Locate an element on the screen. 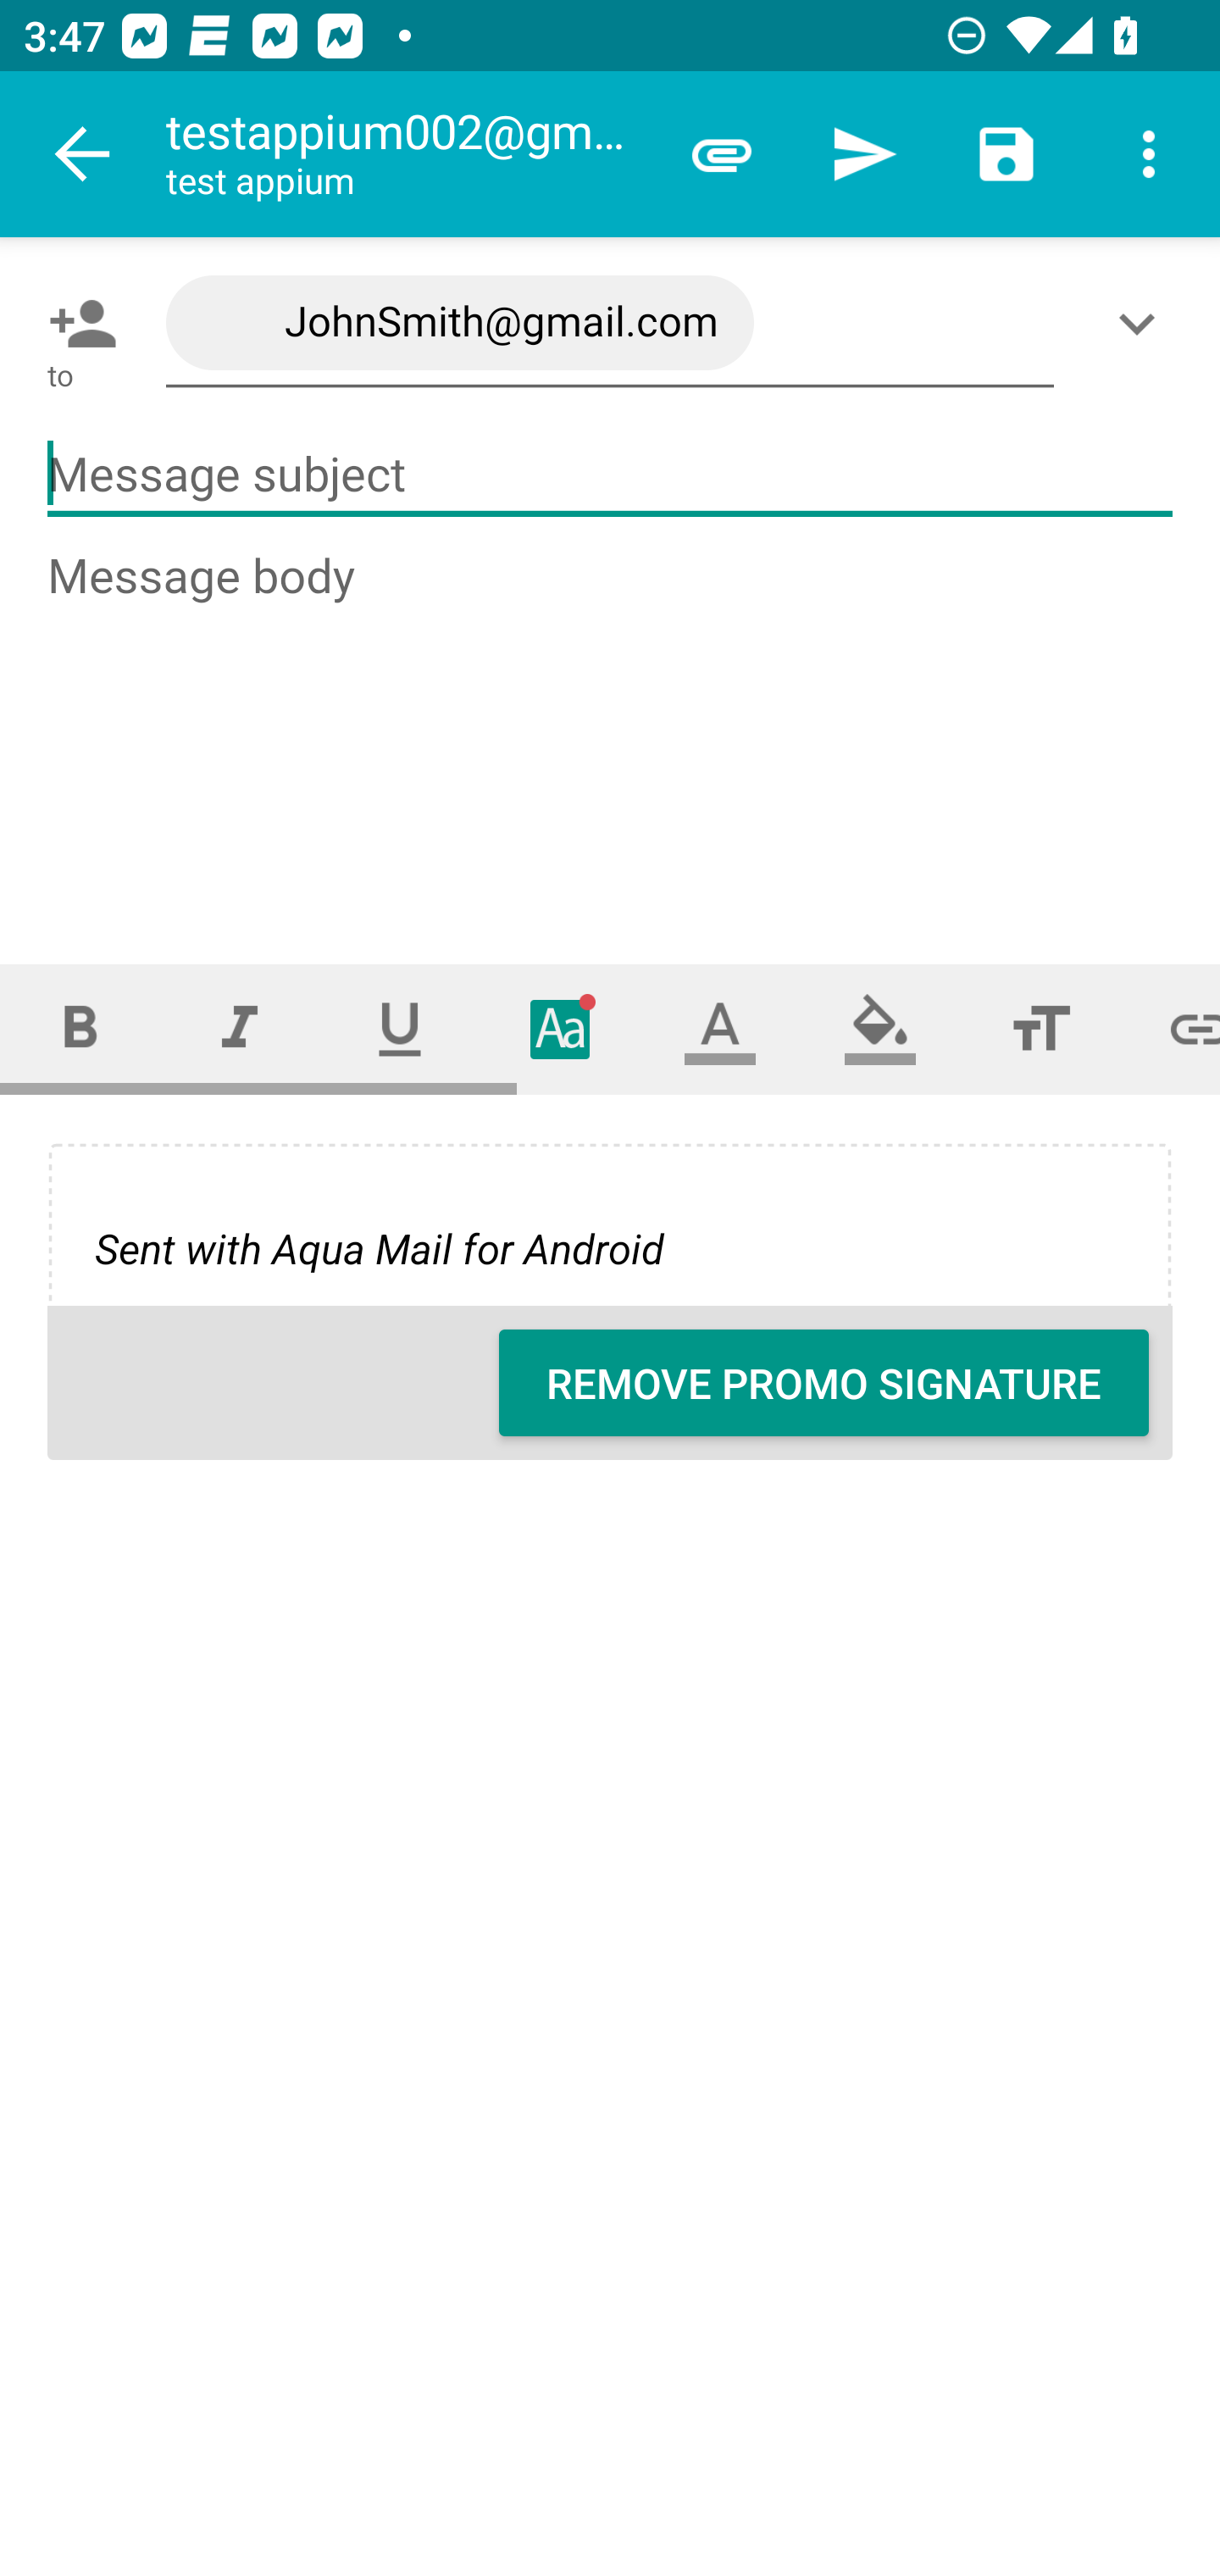  REMOVE PROMO SIGNATURE is located at coordinates (823, 1383).